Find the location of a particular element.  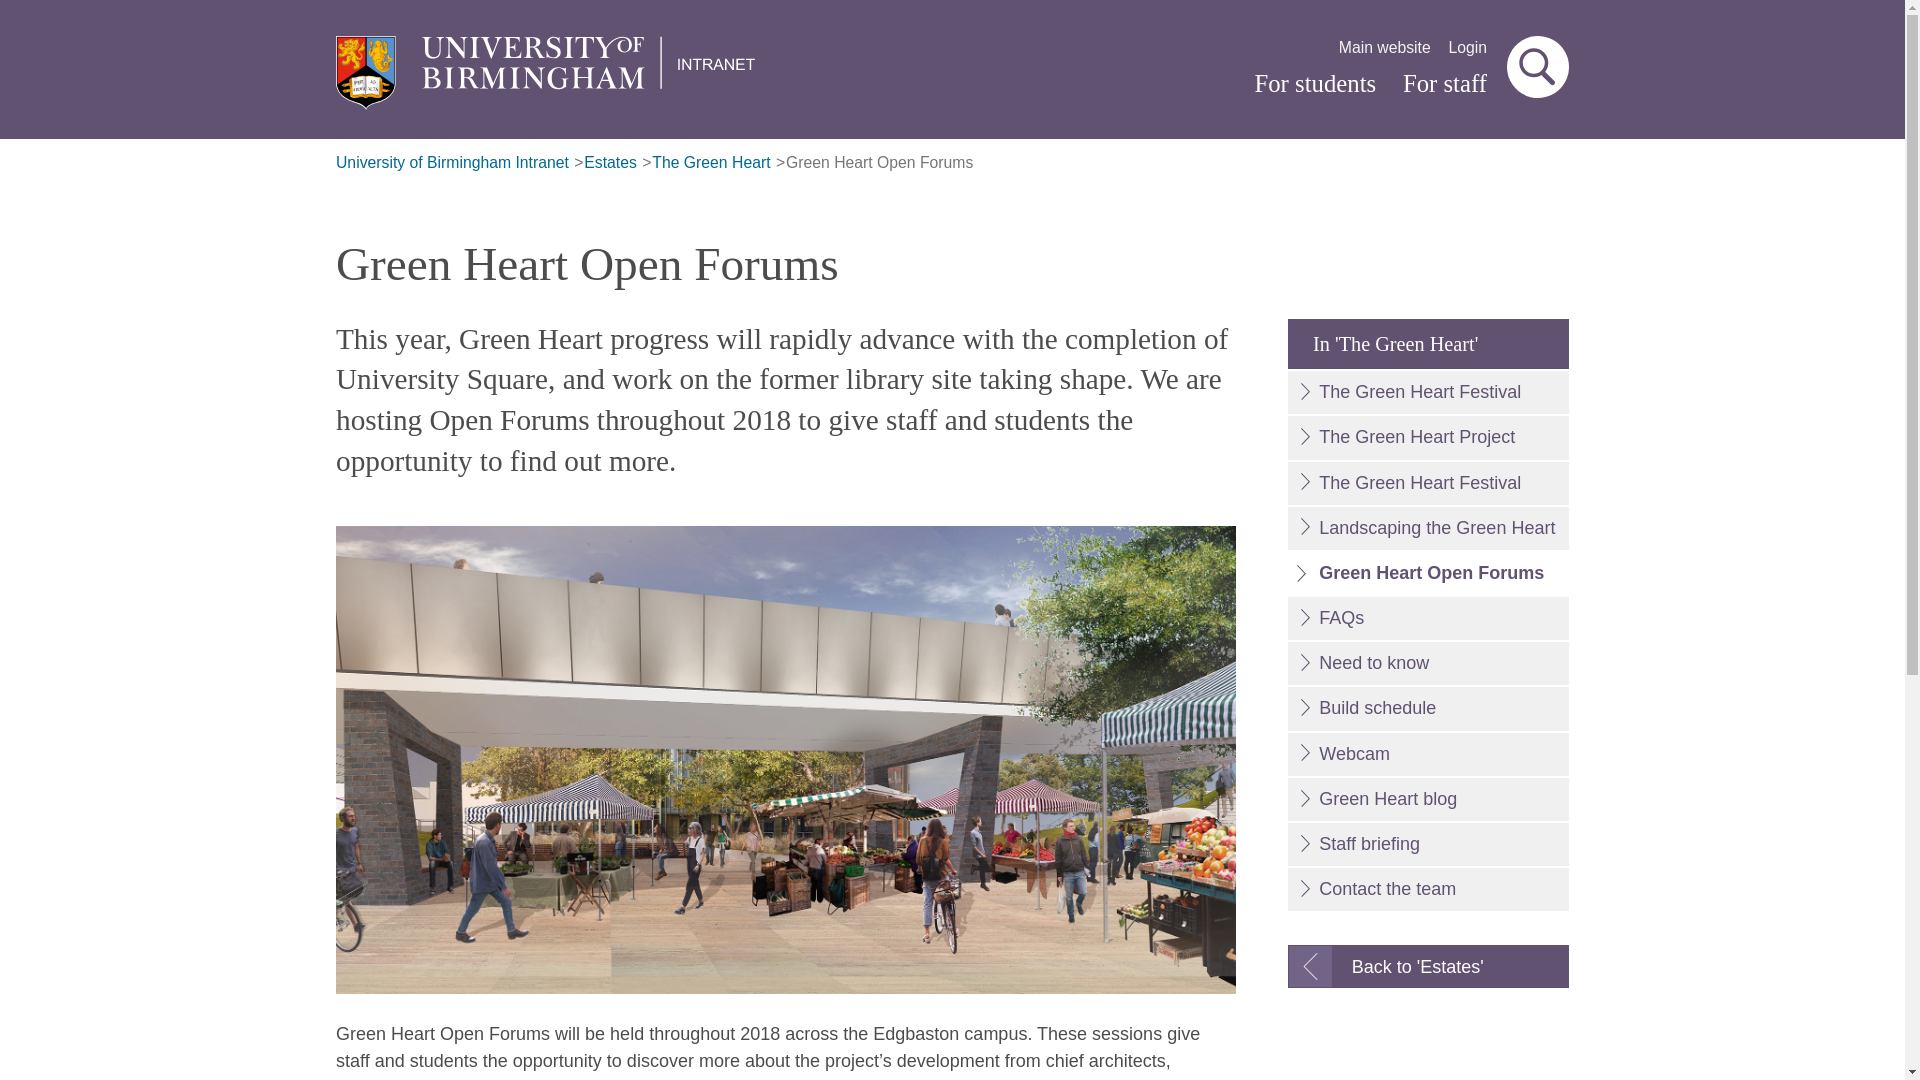

Webcam is located at coordinates (1428, 754).